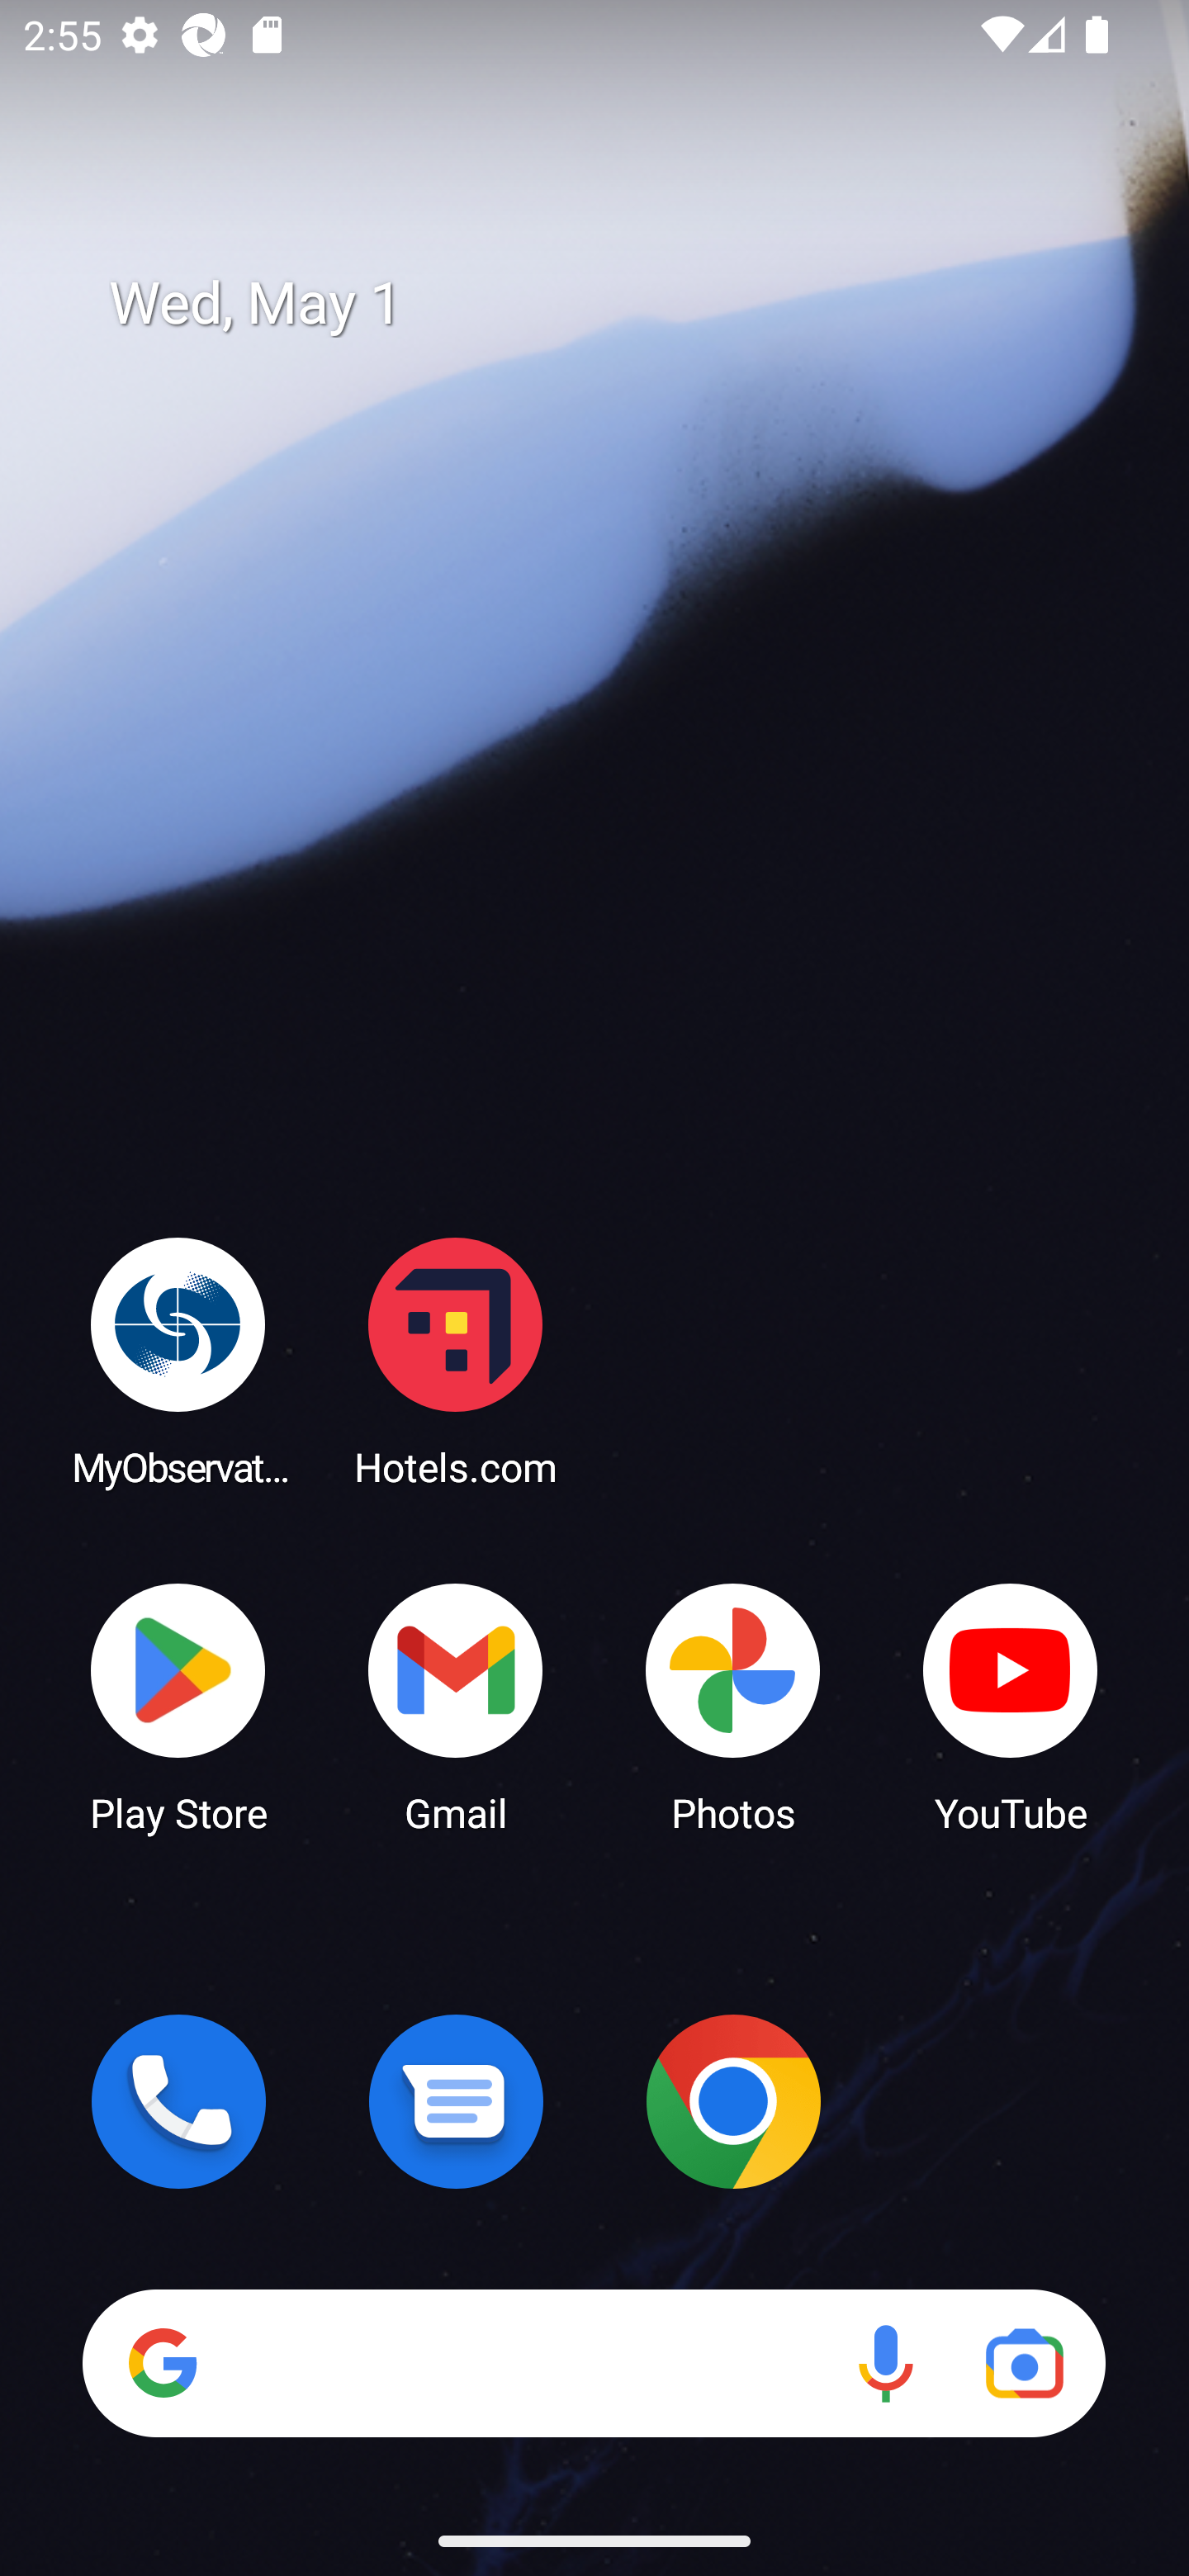 The image size is (1189, 2576). Describe the element at coordinates (733, 1706) in the screenshot. I see `Photos` at that location.